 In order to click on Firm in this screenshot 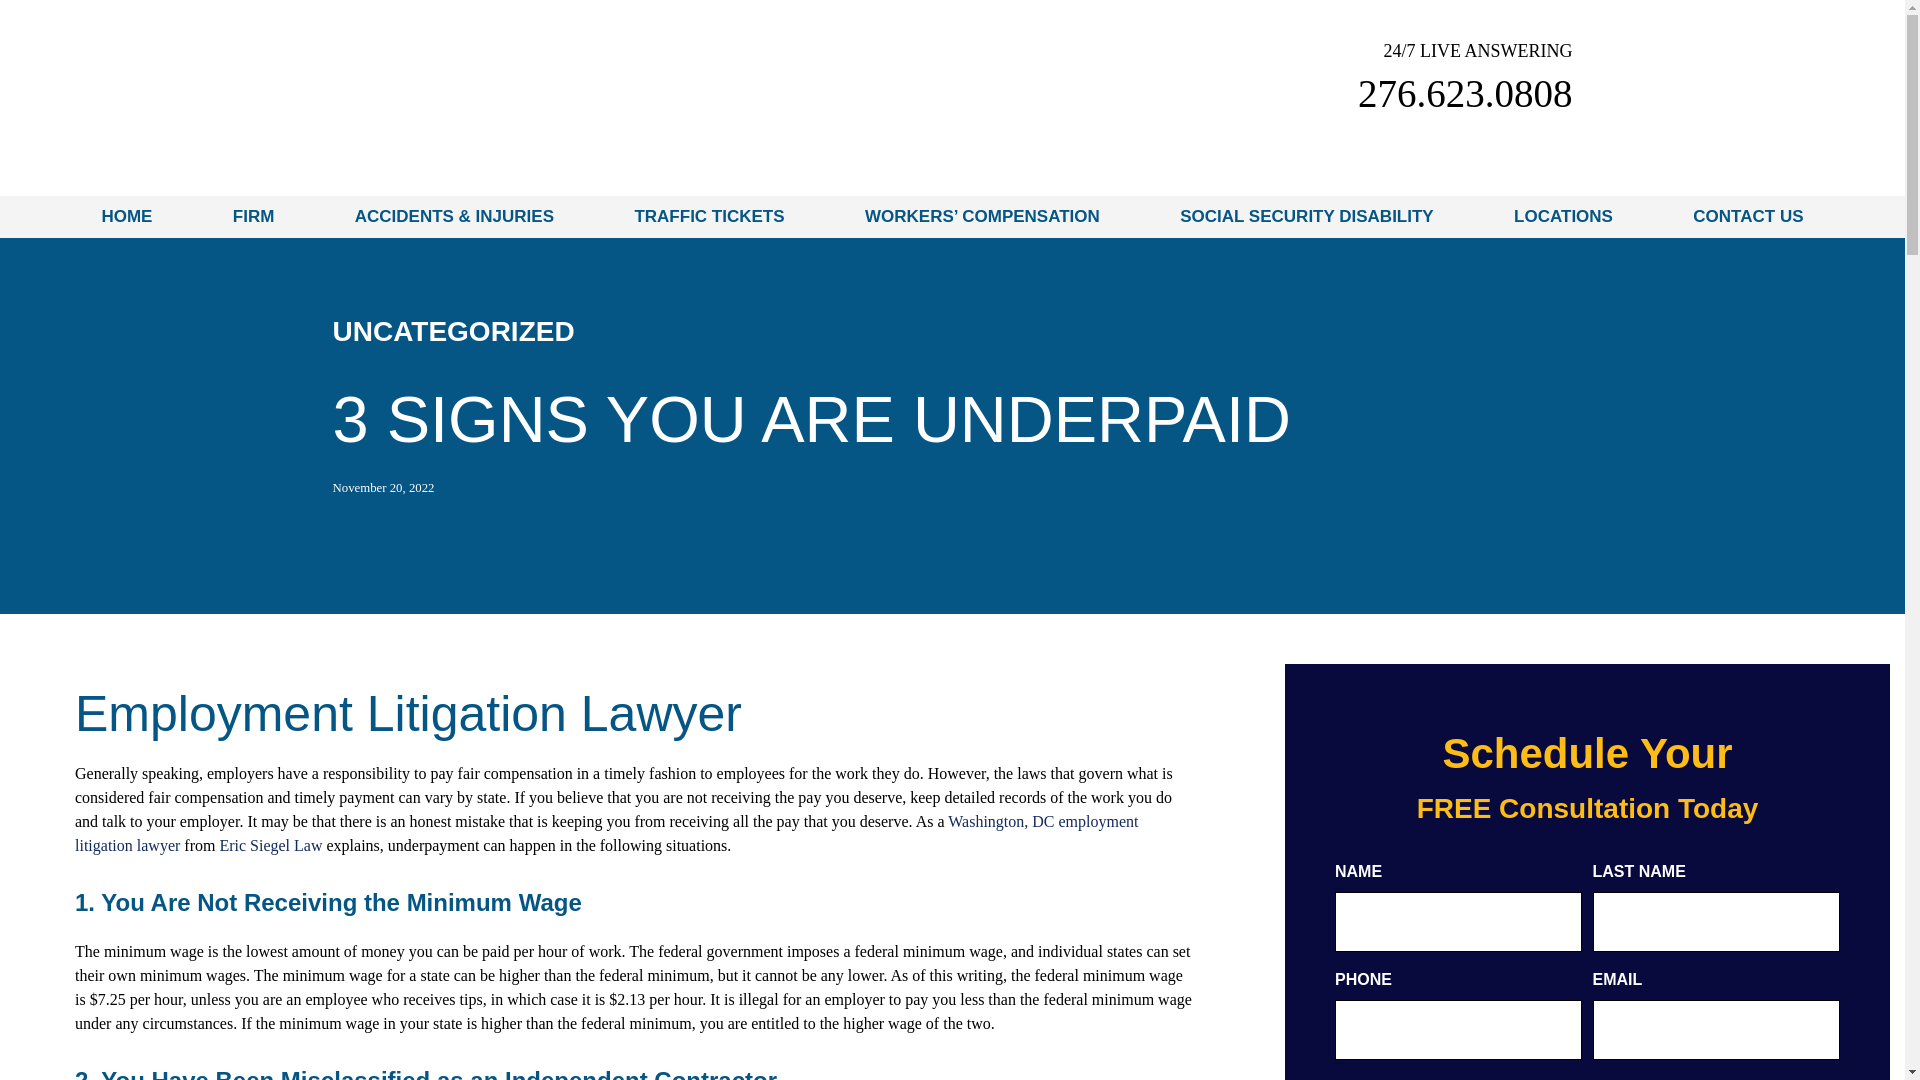, I will do `click(253, 216)`.